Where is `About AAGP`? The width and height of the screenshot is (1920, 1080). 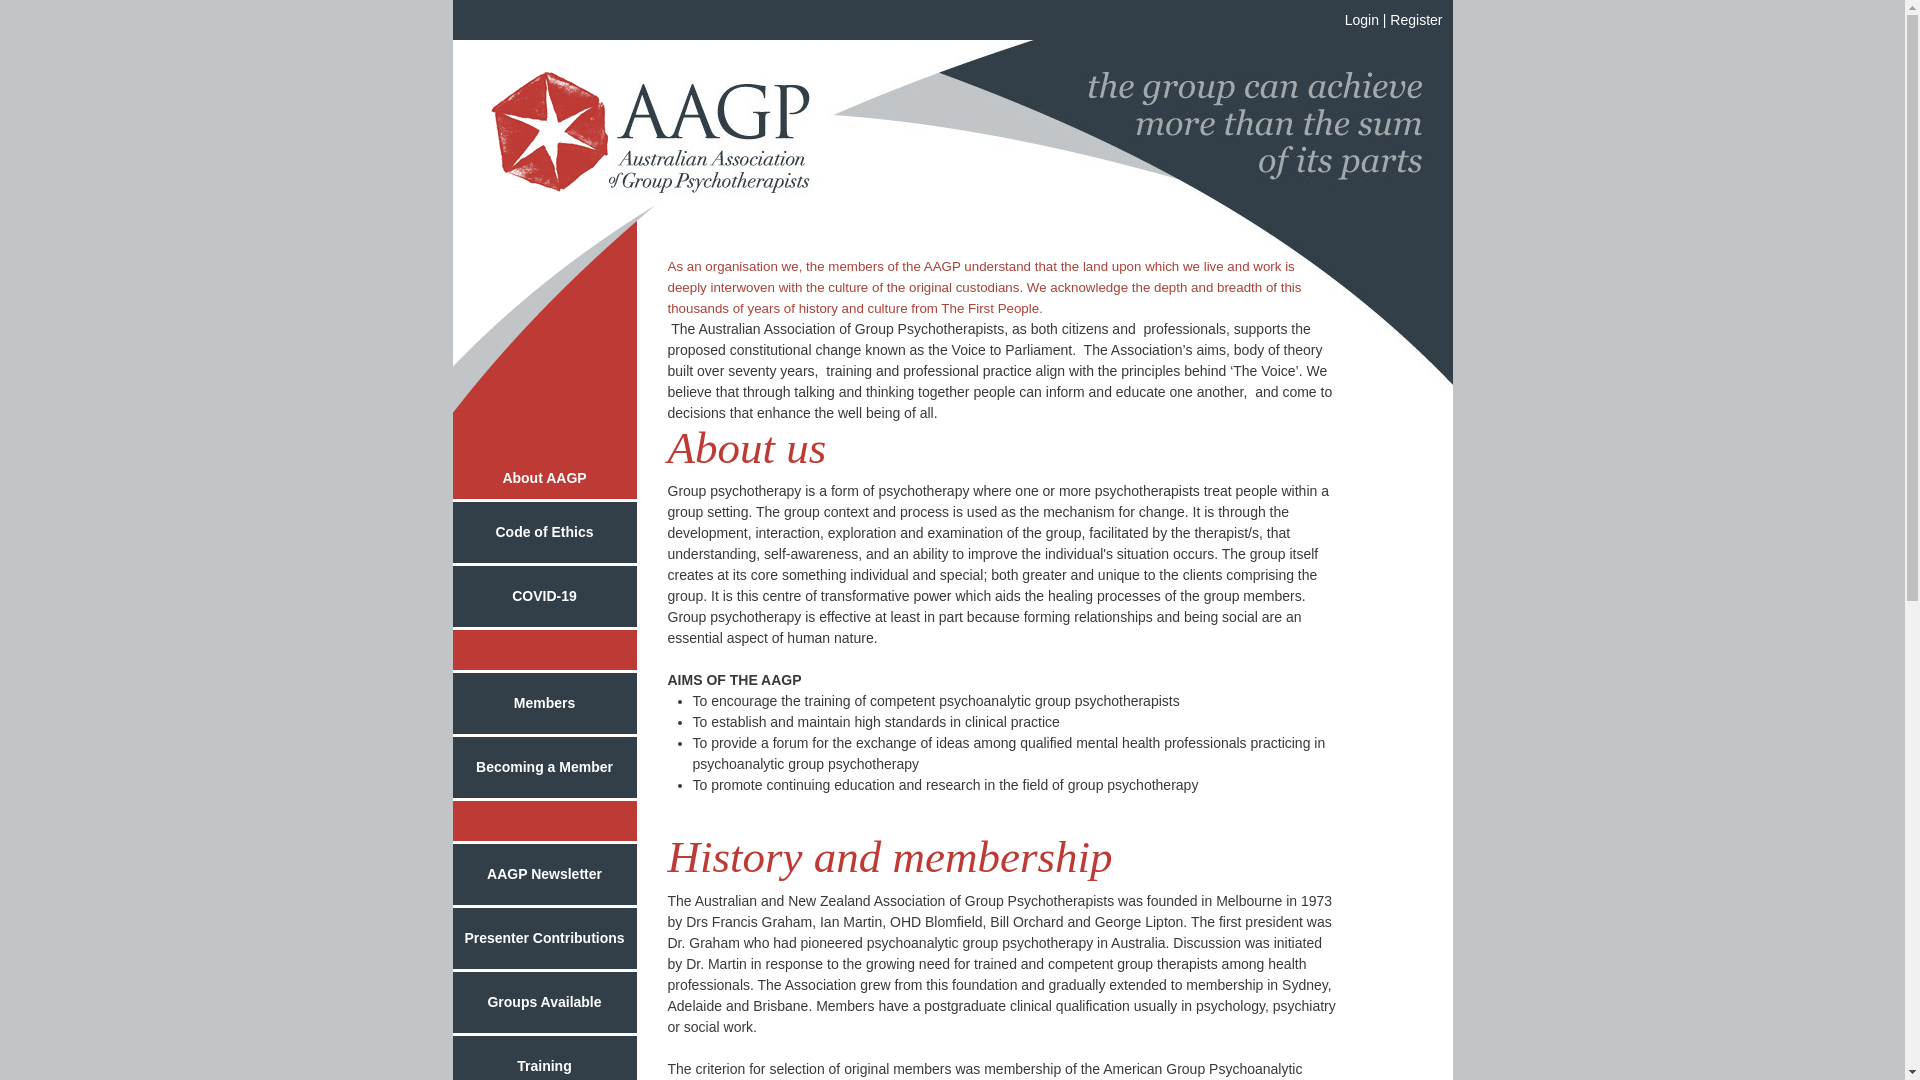 About AAGP is located at coordinates (544, 480).